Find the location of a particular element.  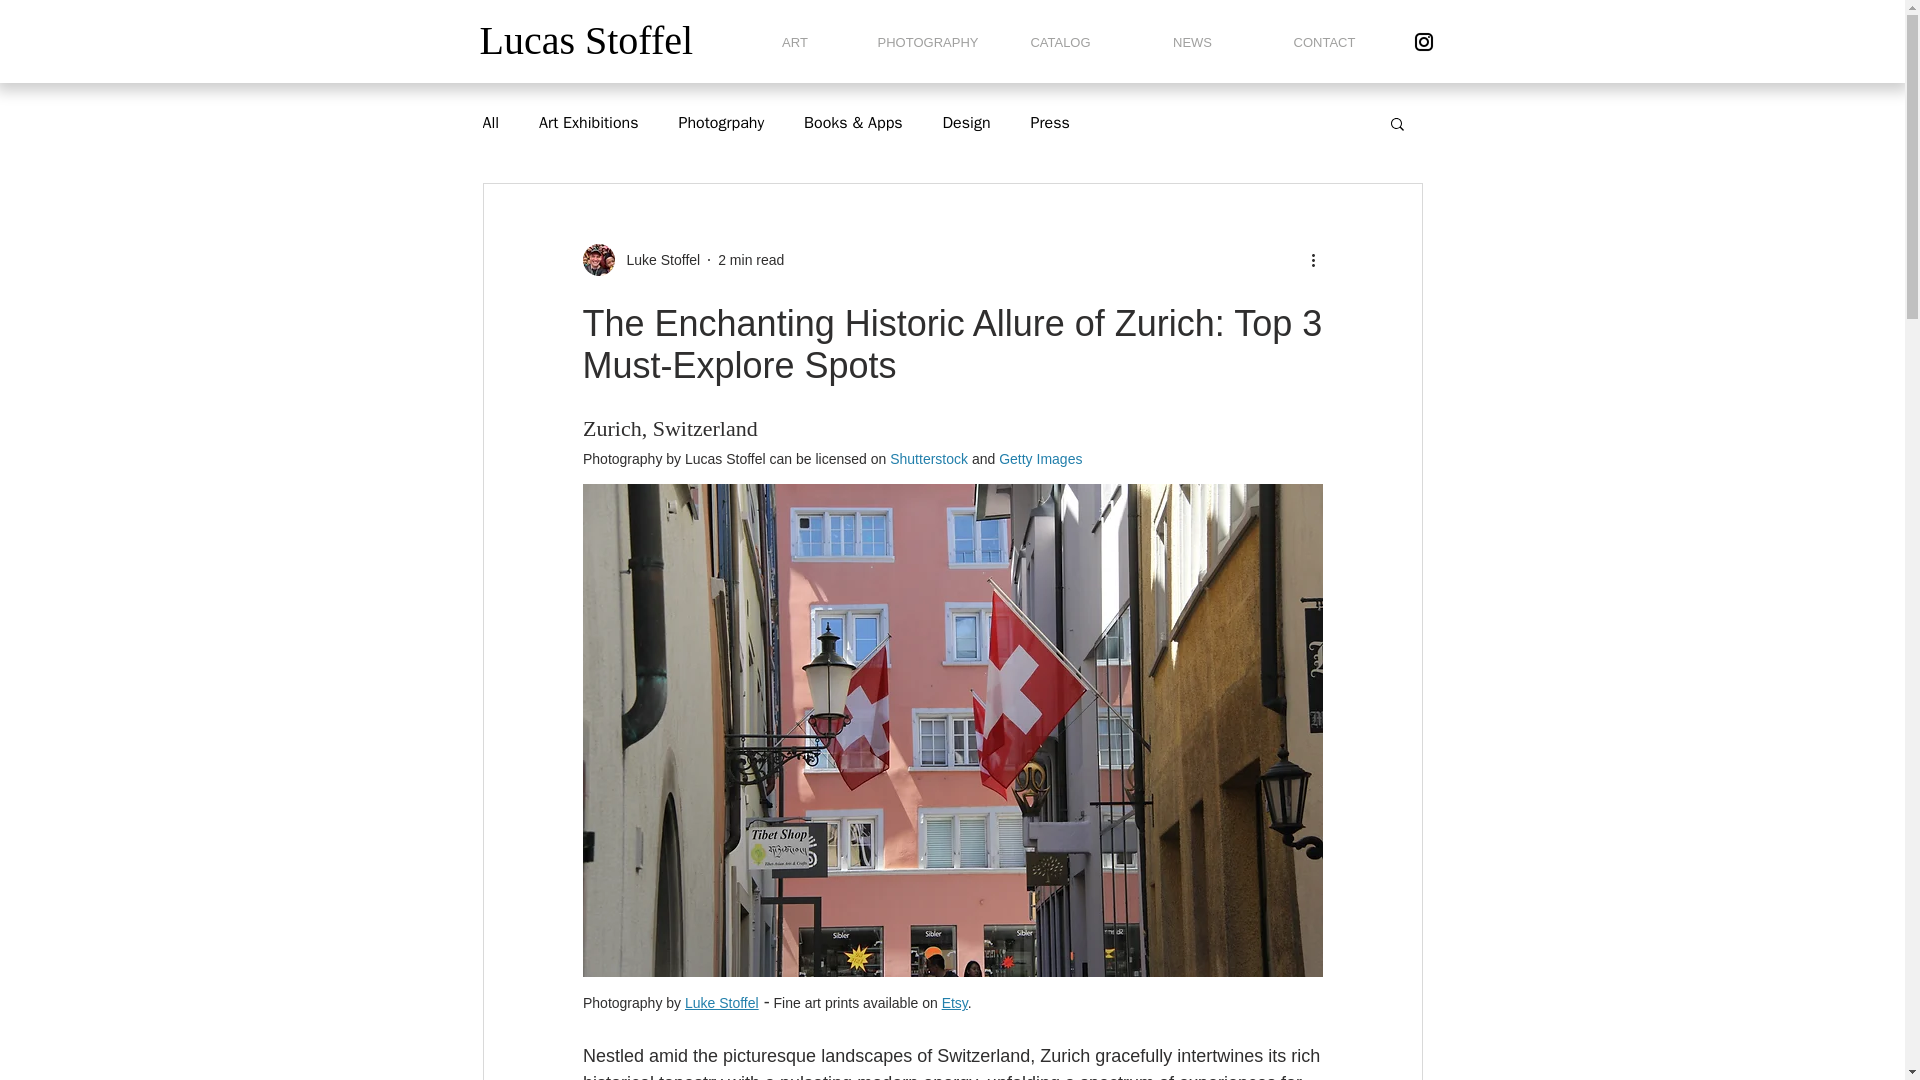

All is located at coordinates (490, 122).